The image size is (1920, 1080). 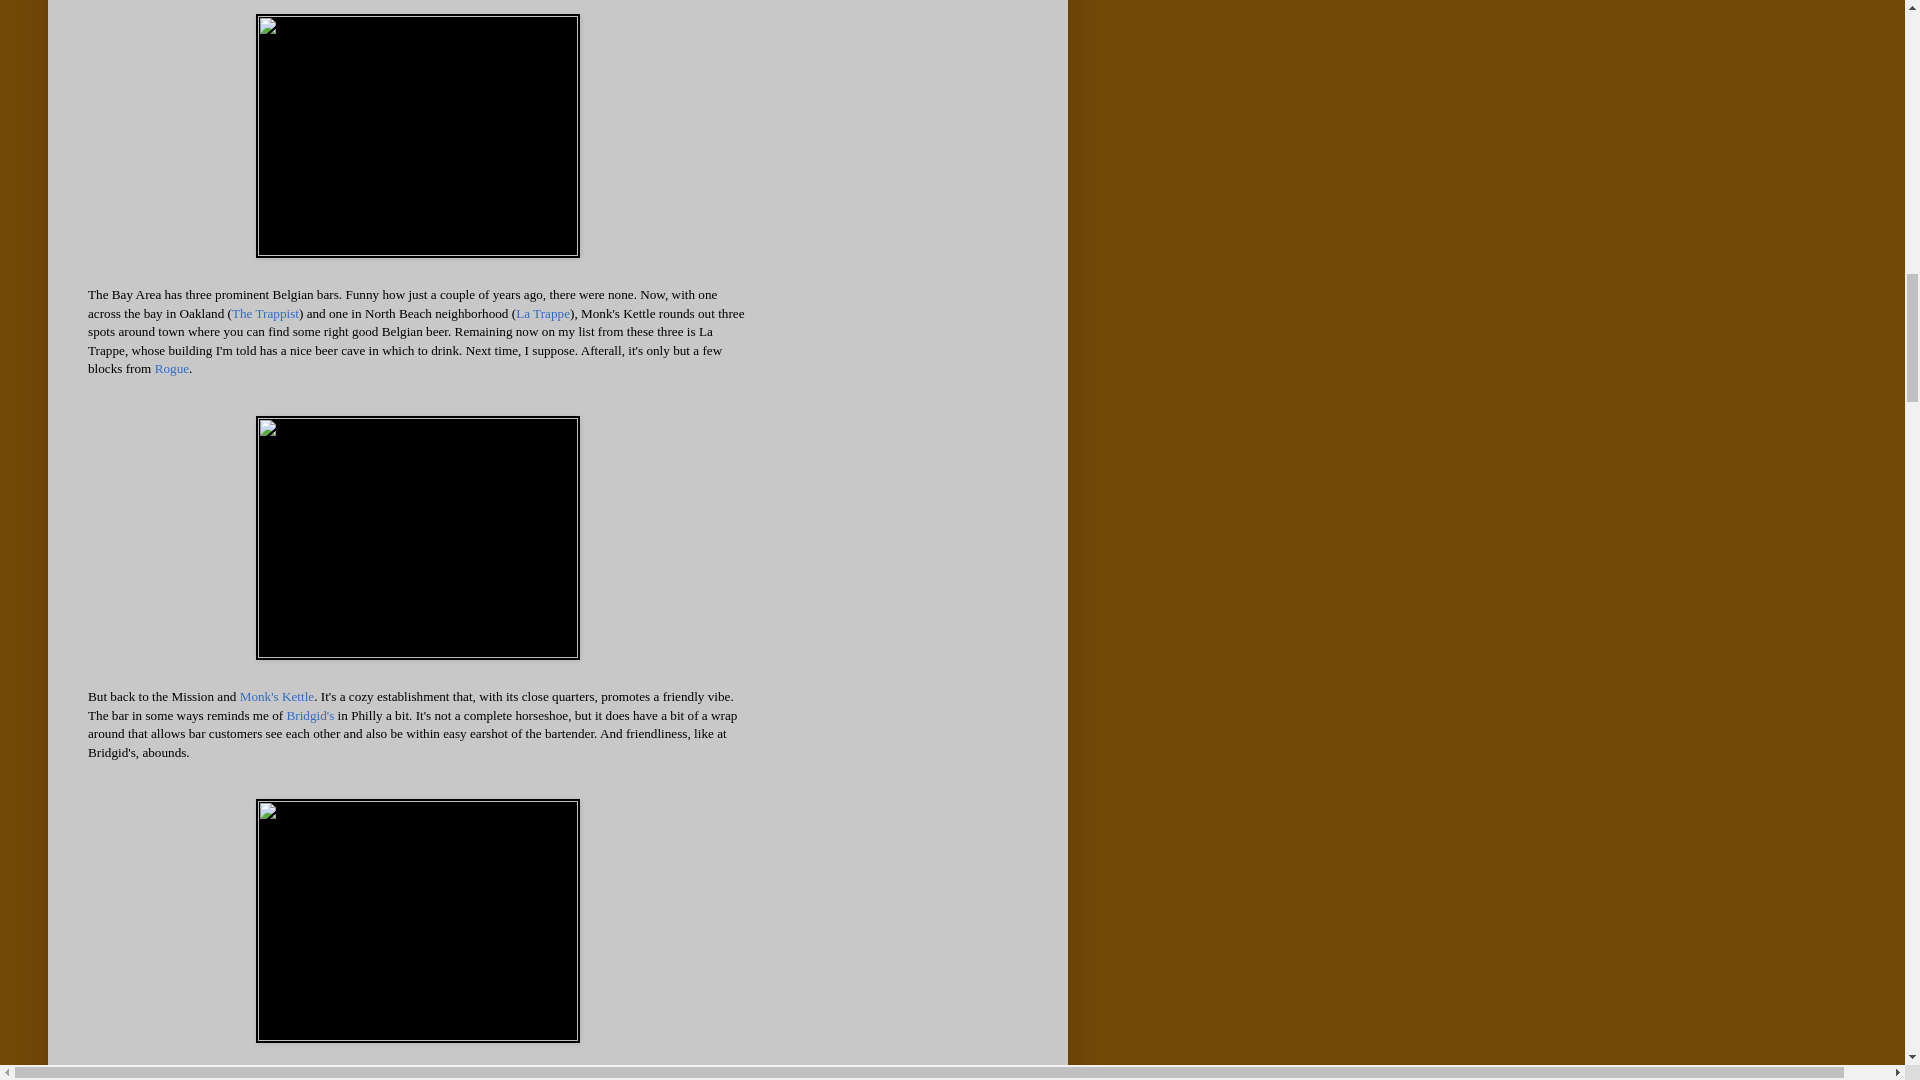 What do you see at coordinates (310, 715) in the screenshot?
I see `Bridgid's` at bounding box center [310, 715].